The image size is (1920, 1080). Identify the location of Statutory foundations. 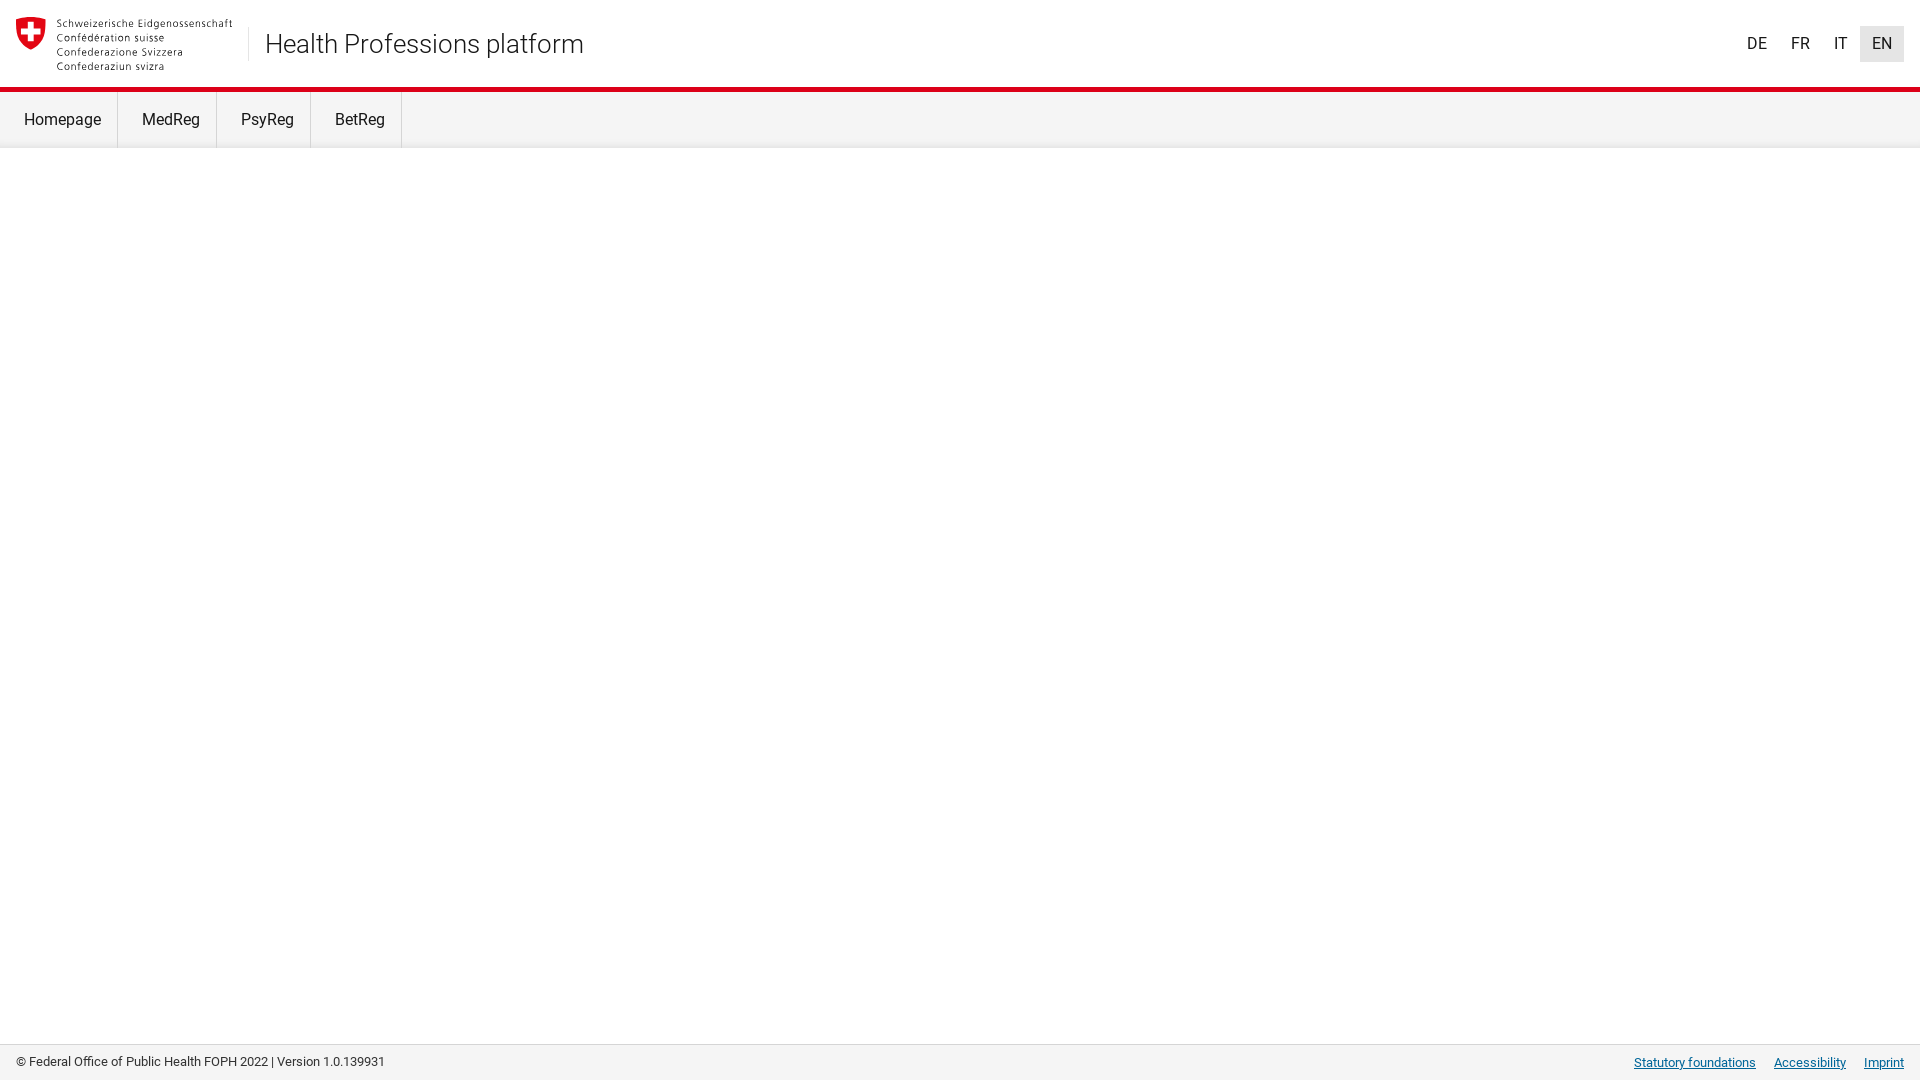
(1695, 1062).